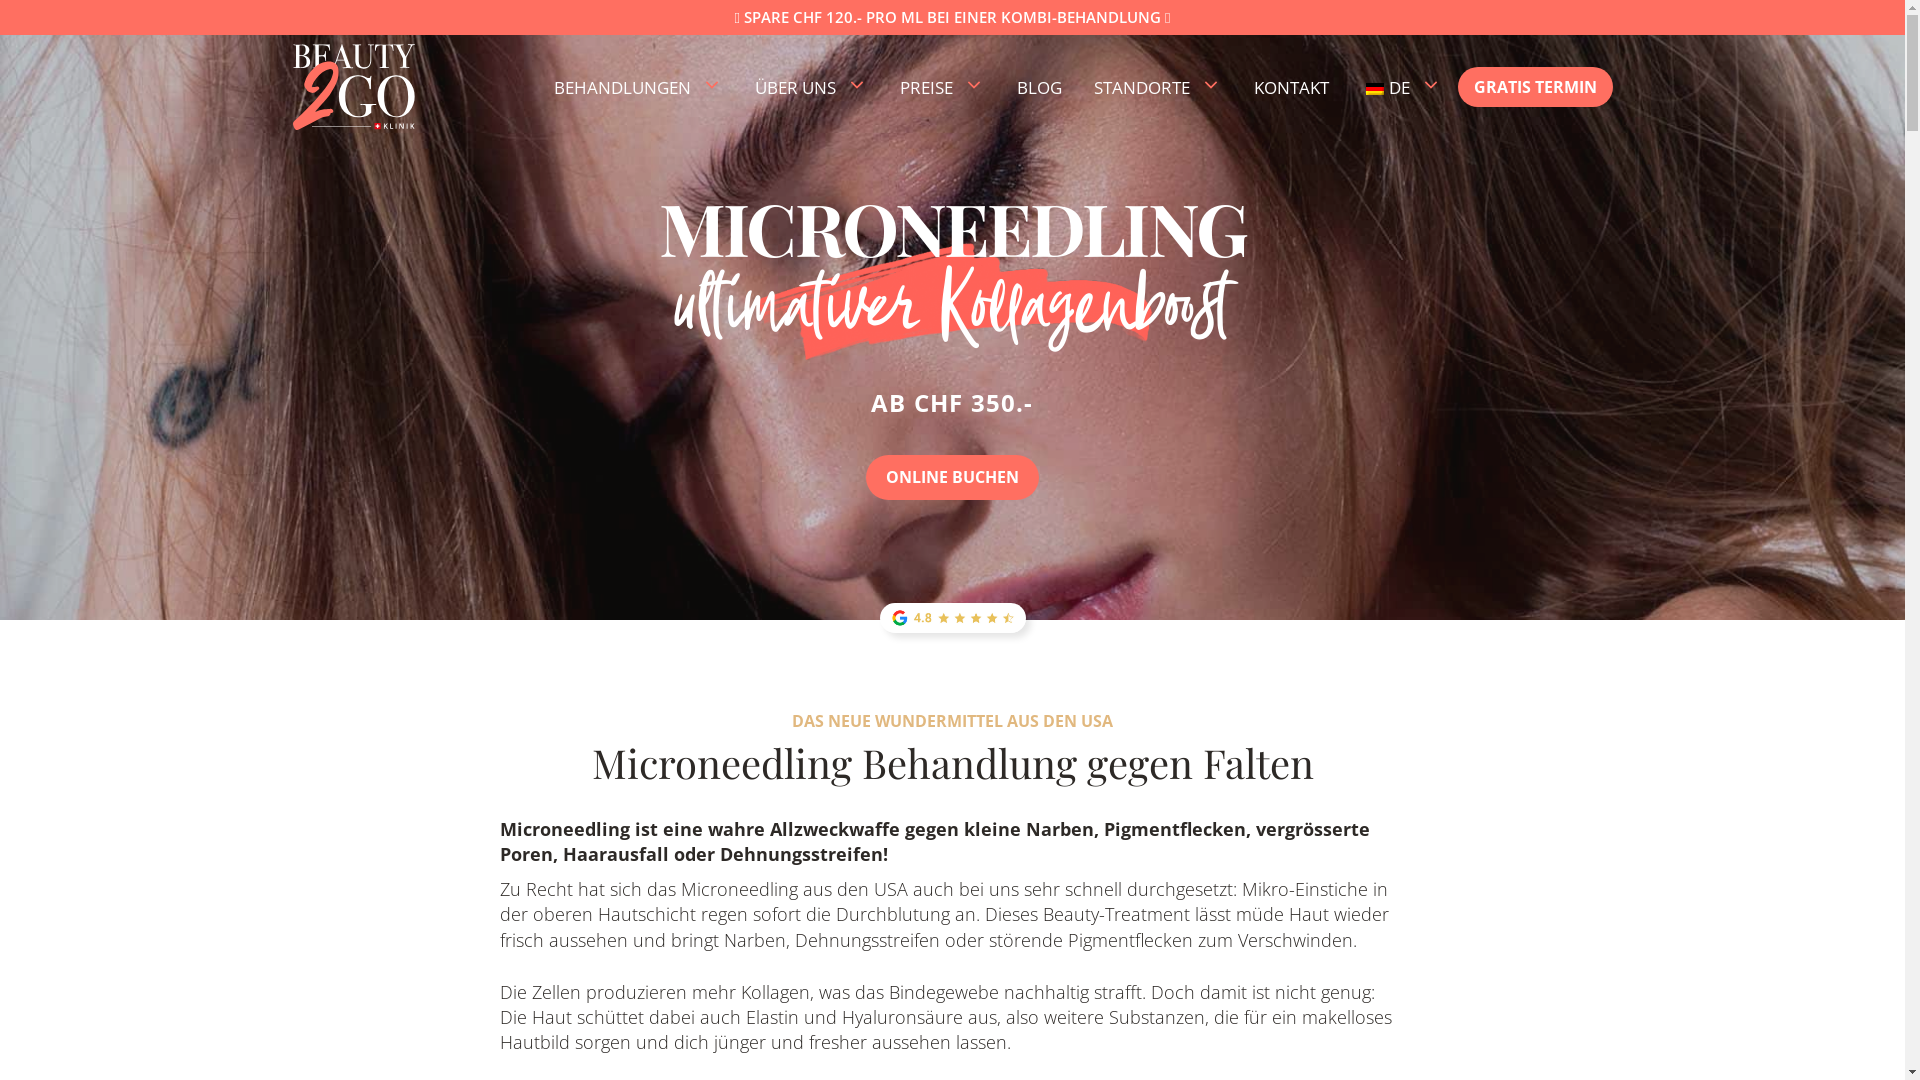 This screenshot has width=1920, height=1080. What do you see at coordinates (638, 88) in the screenshot?
I see `BEHANDLUNGEN` at bounding box center [638, 88].